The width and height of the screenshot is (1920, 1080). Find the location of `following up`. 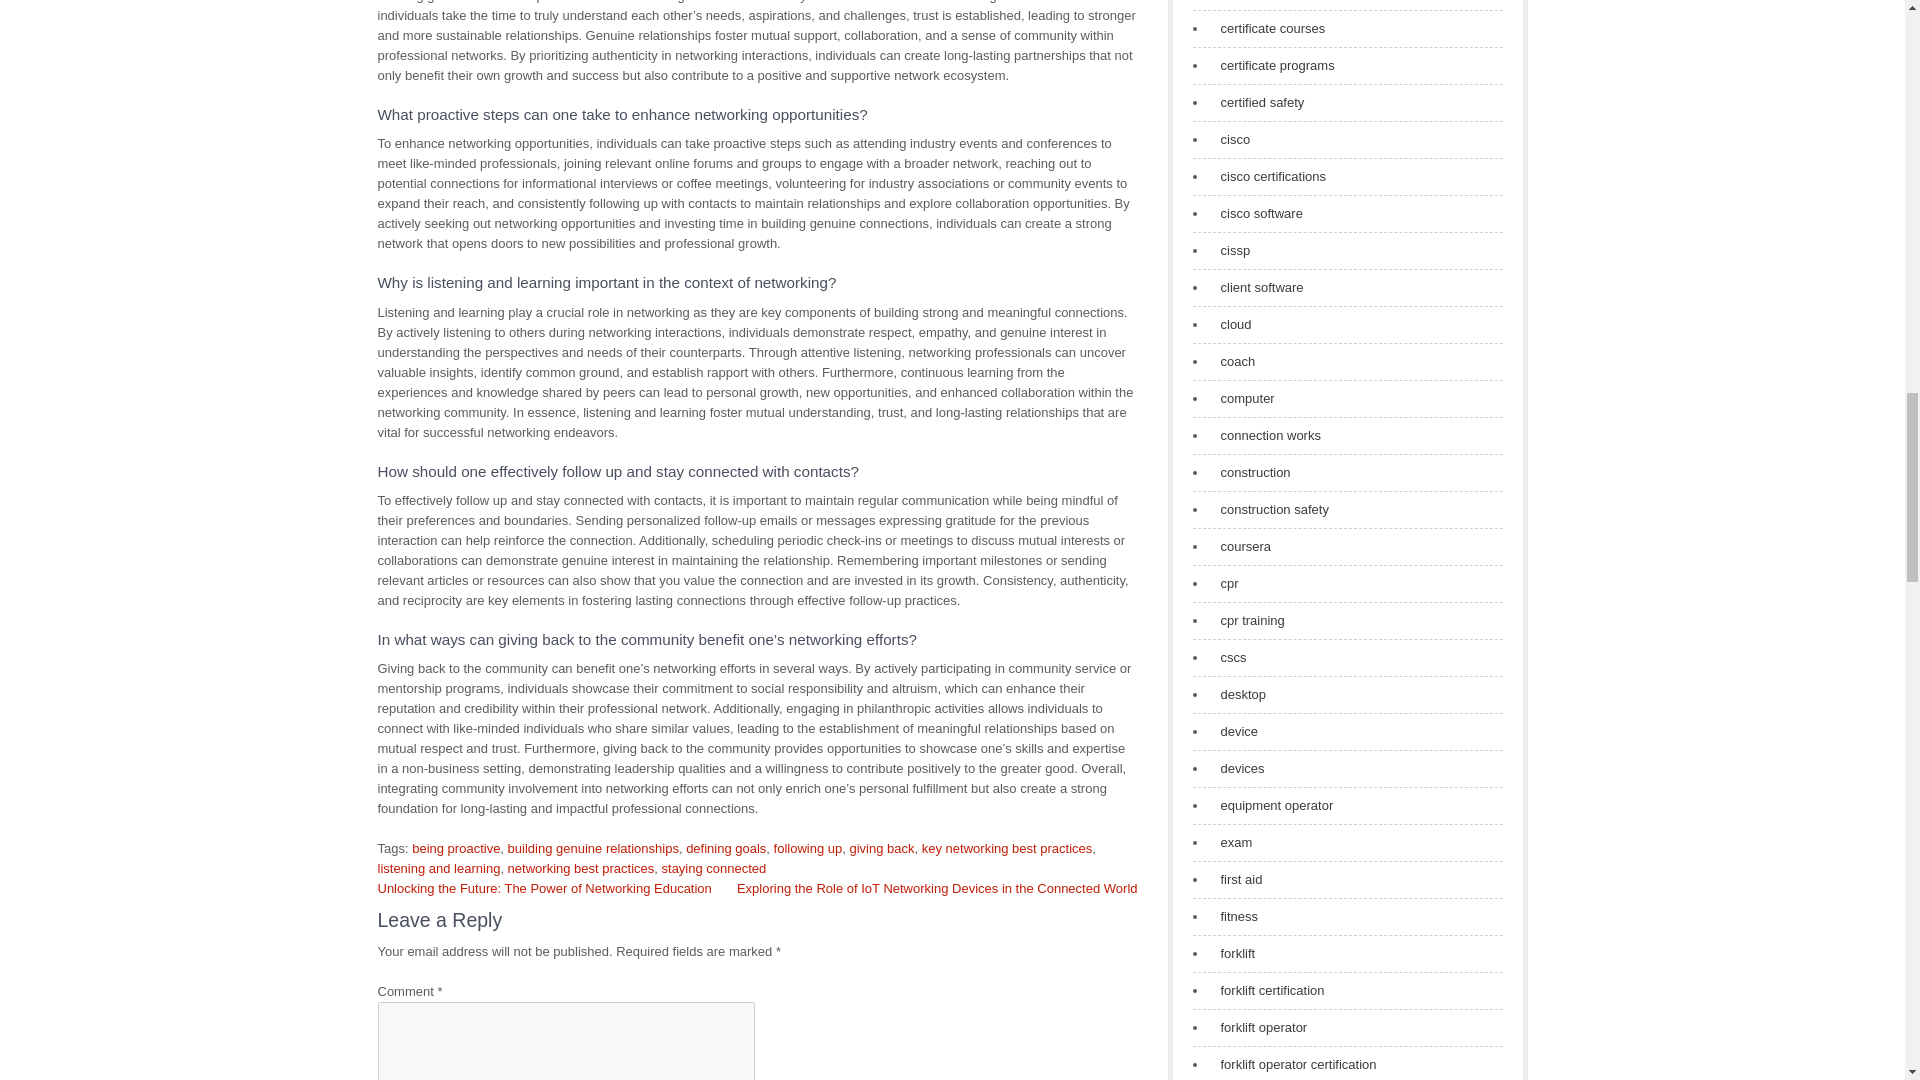

following up is located at coordinates (808, 848).